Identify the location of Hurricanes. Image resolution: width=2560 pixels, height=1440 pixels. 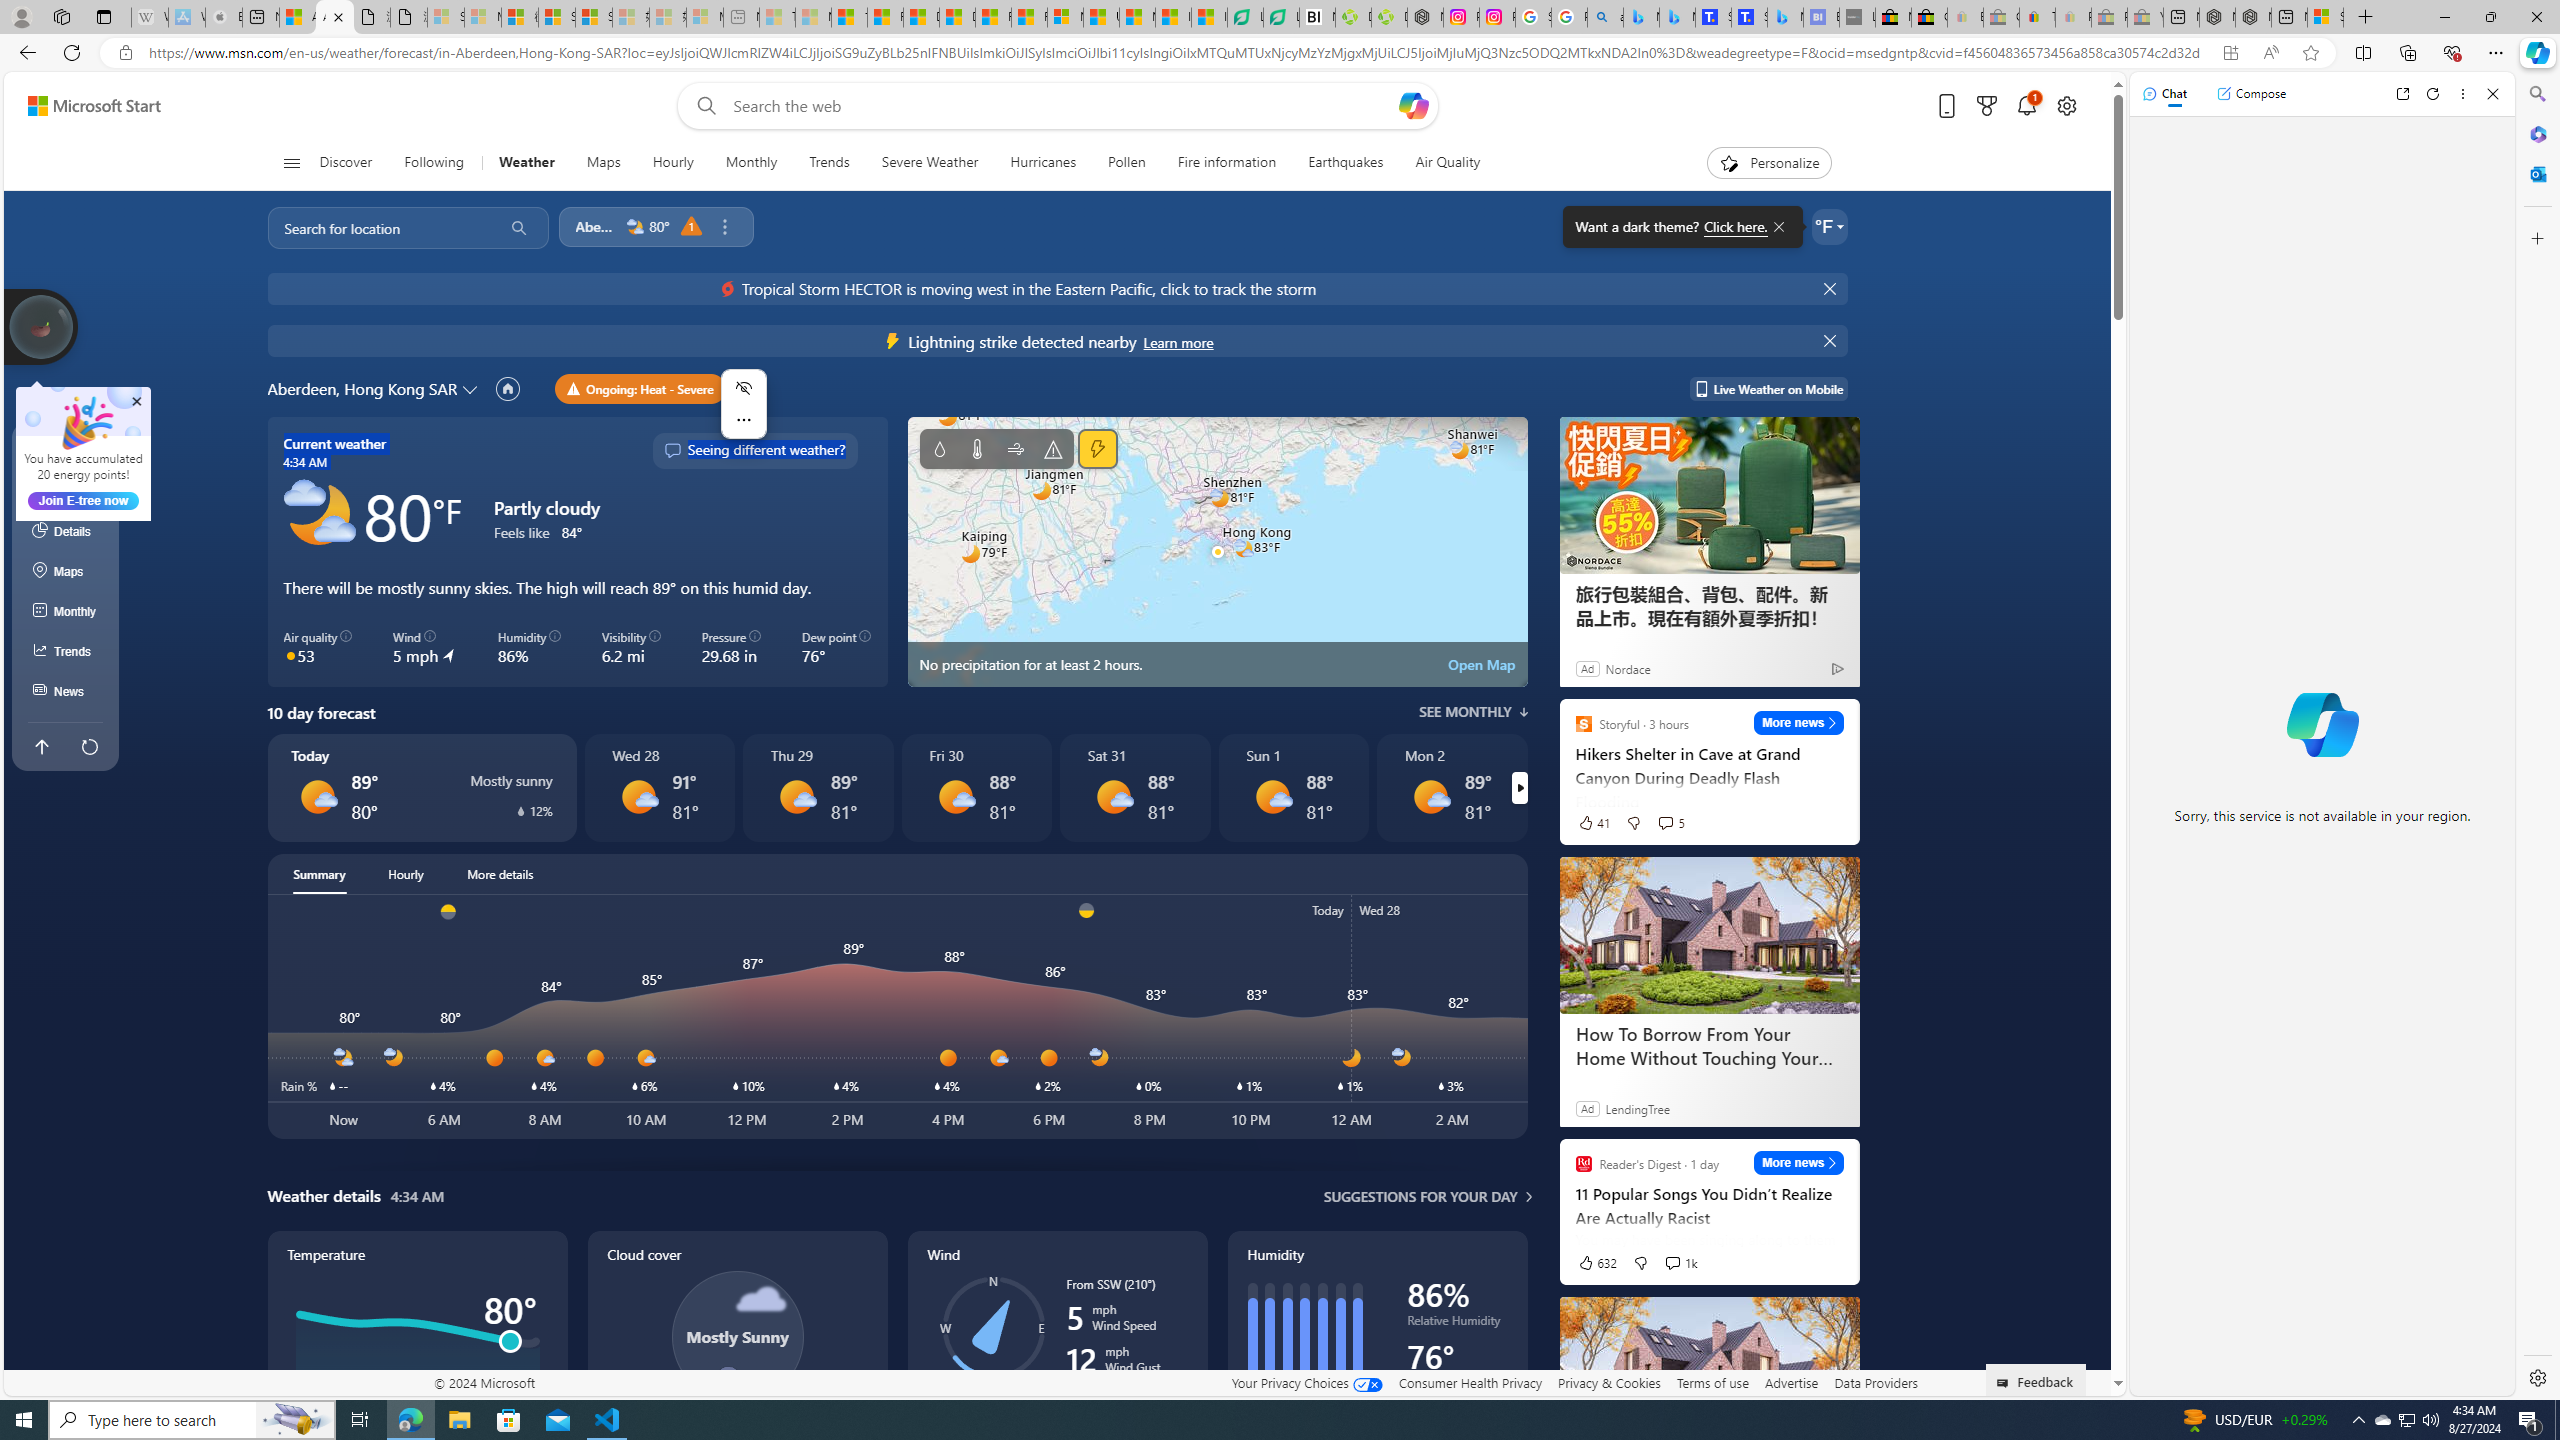
(1044, 163).